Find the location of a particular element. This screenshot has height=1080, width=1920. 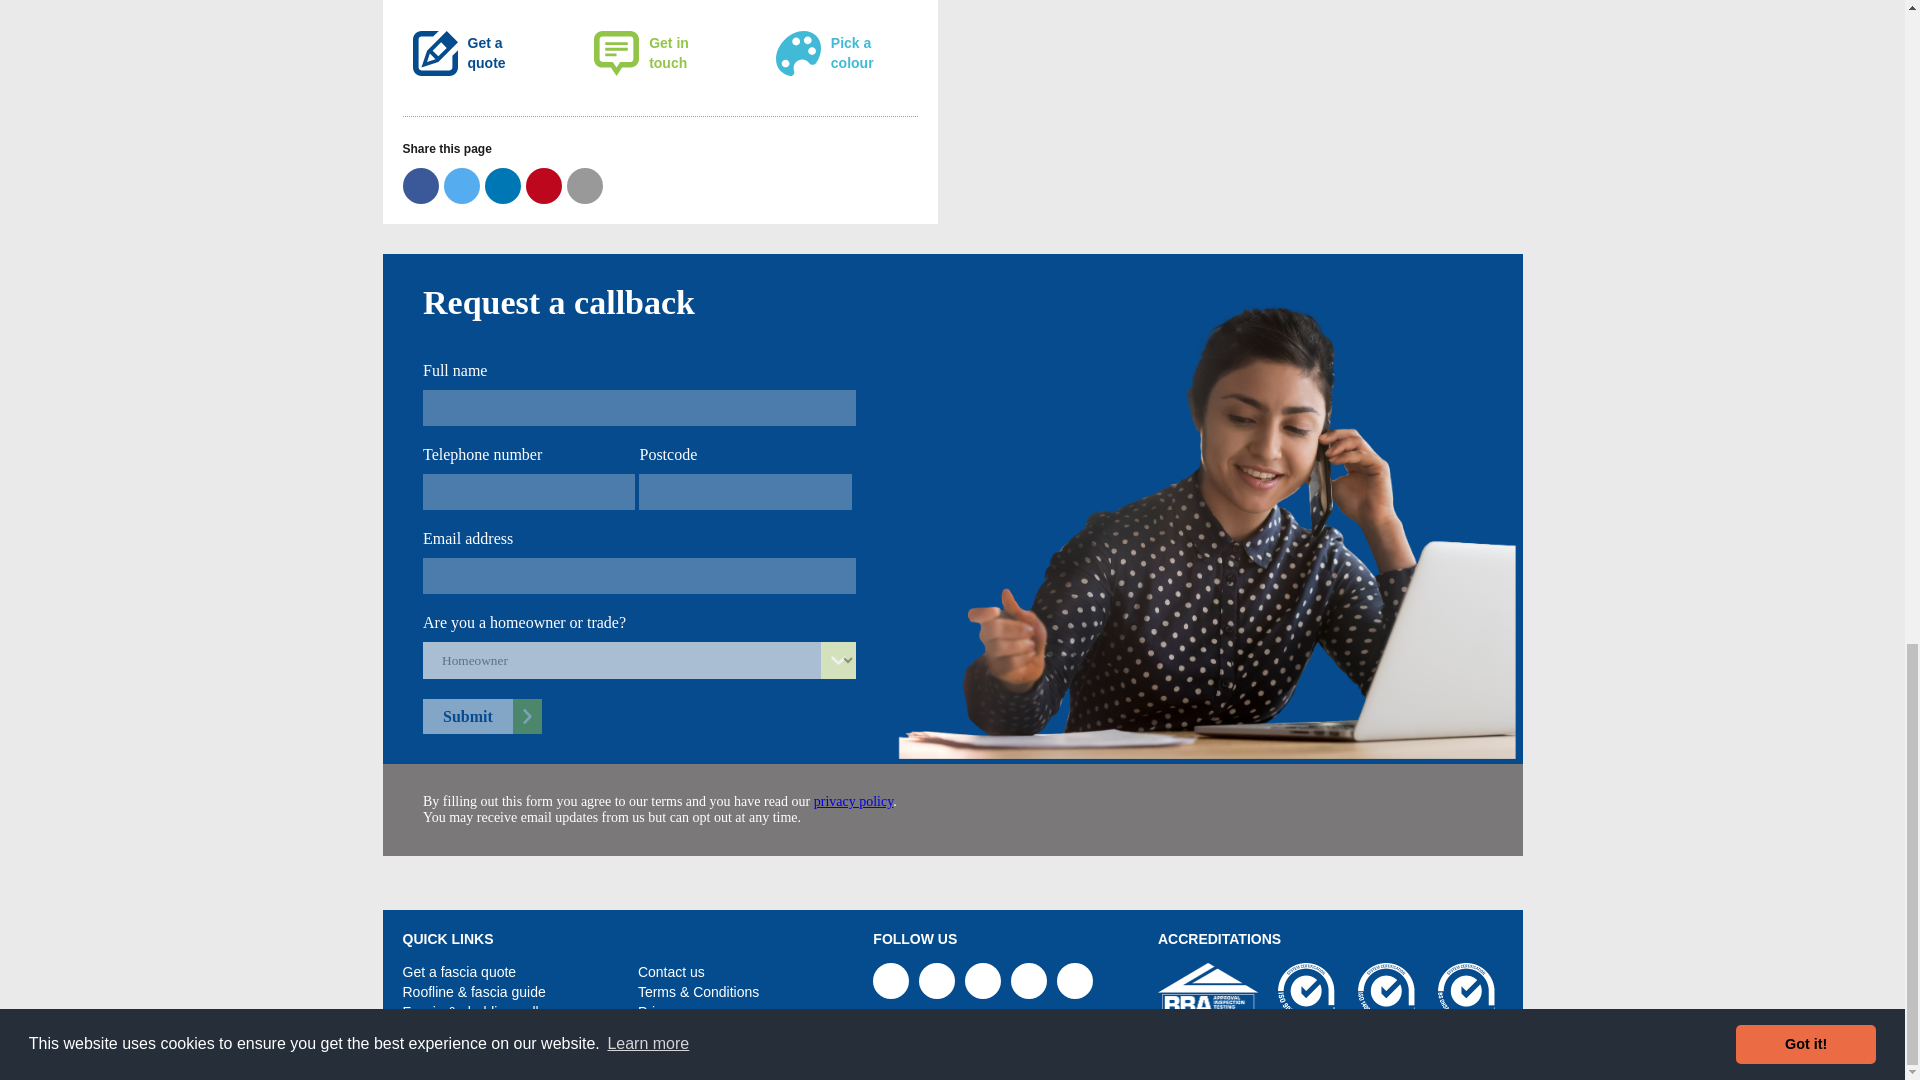

Share on Facebook is located at coordinates (419, 186).